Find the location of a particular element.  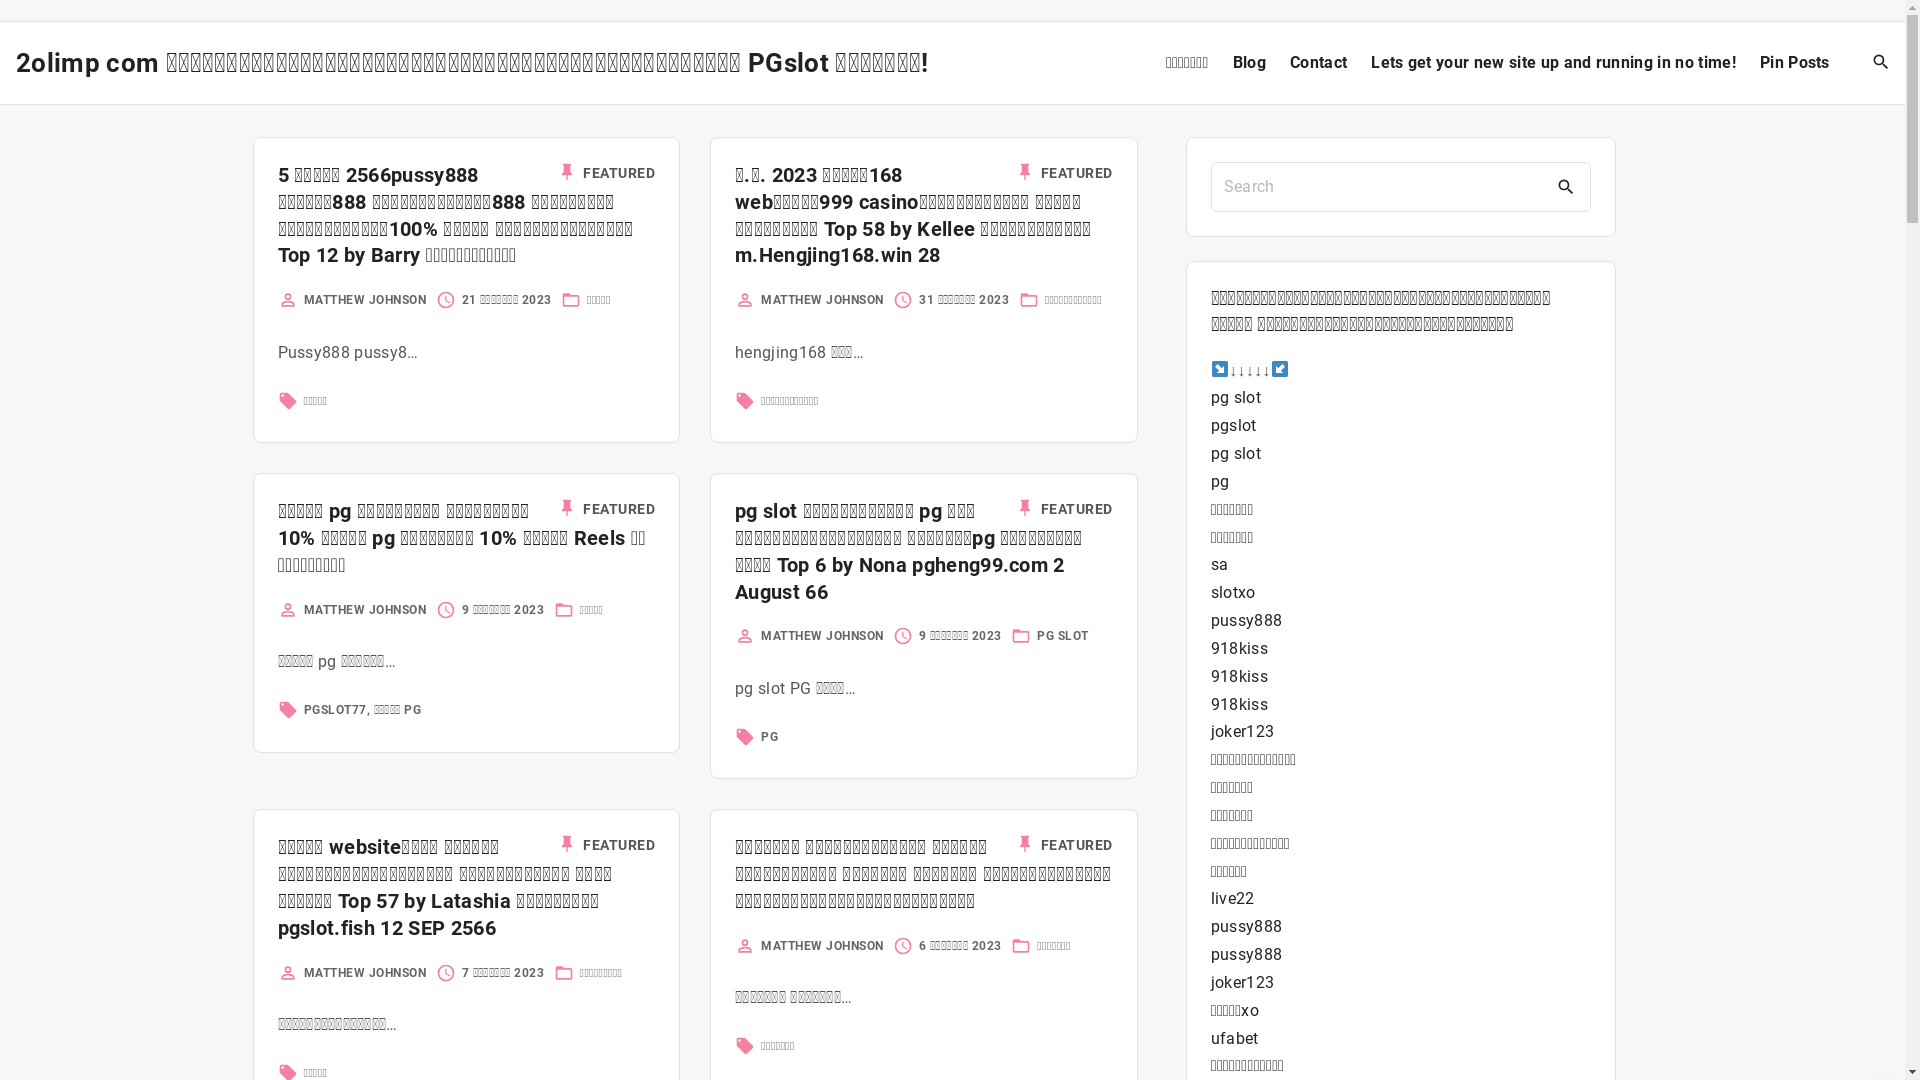

MATTHEW JOHNSON is located at coordinates (366, 300).